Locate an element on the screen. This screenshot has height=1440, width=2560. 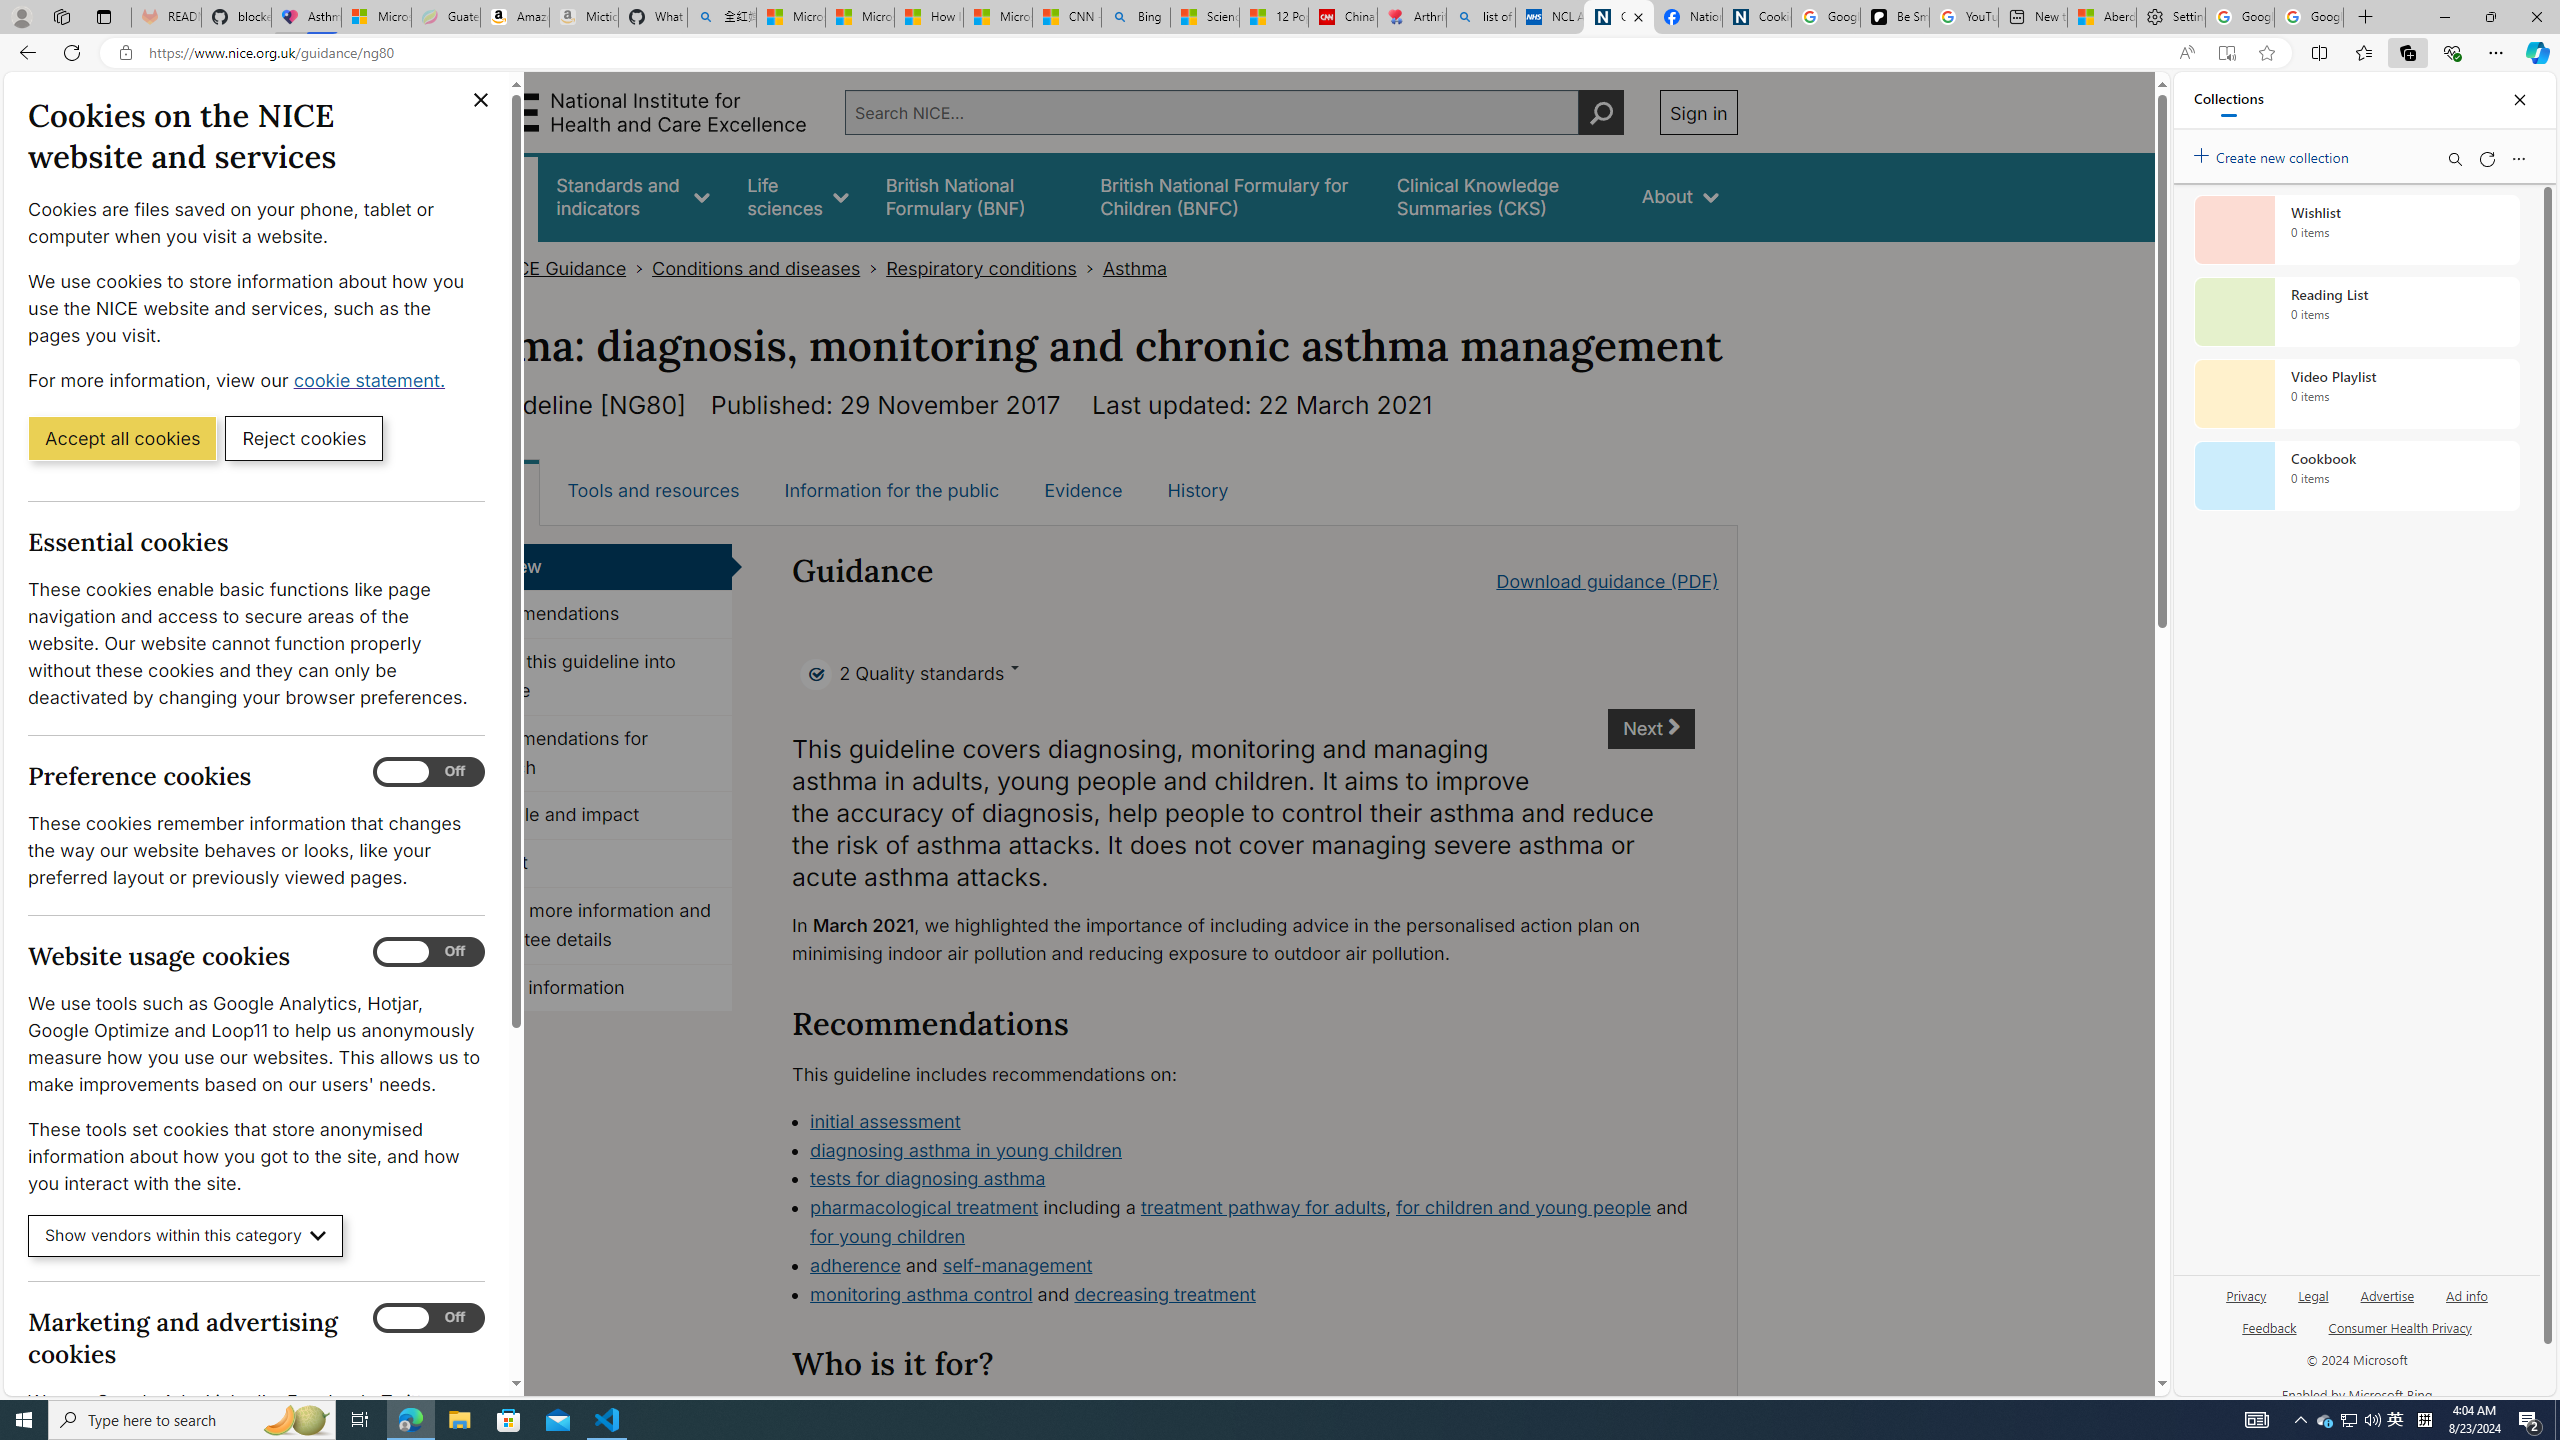
Putting this guideline into practice is located at coordinates (587, 677).